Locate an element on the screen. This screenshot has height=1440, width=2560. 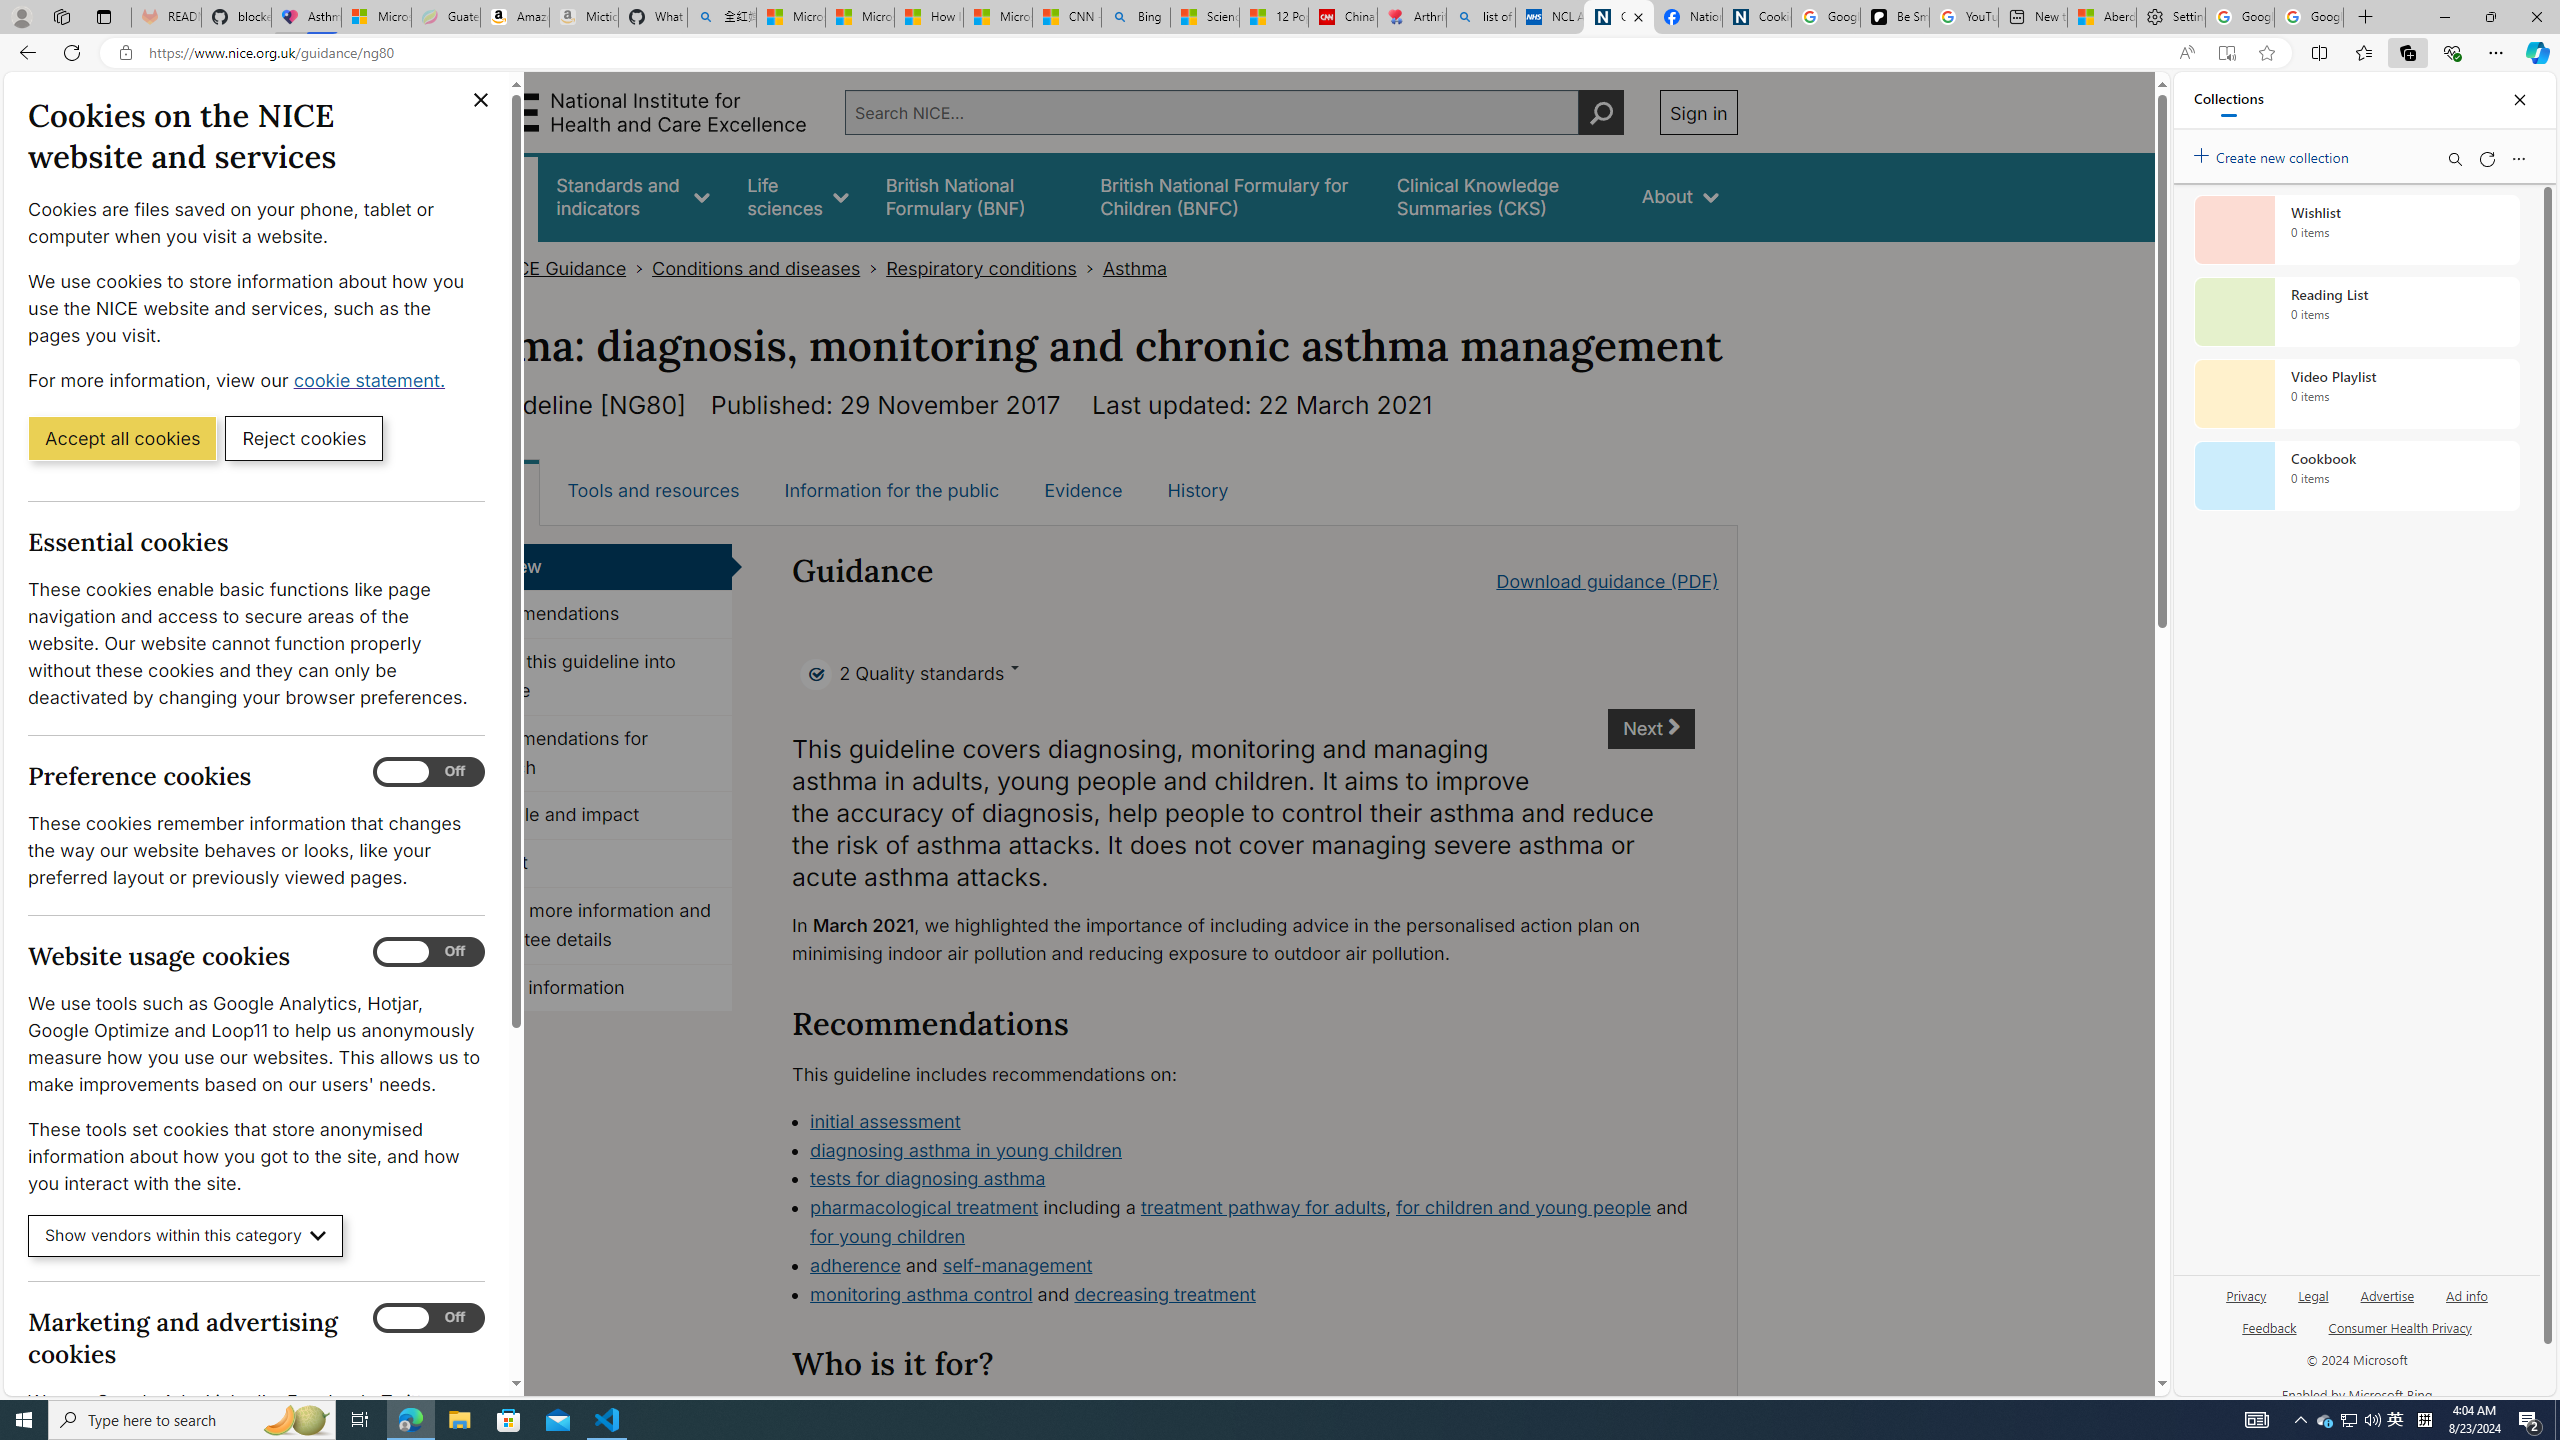
Putting this guideline into practice is located at coordinates (587, 677).